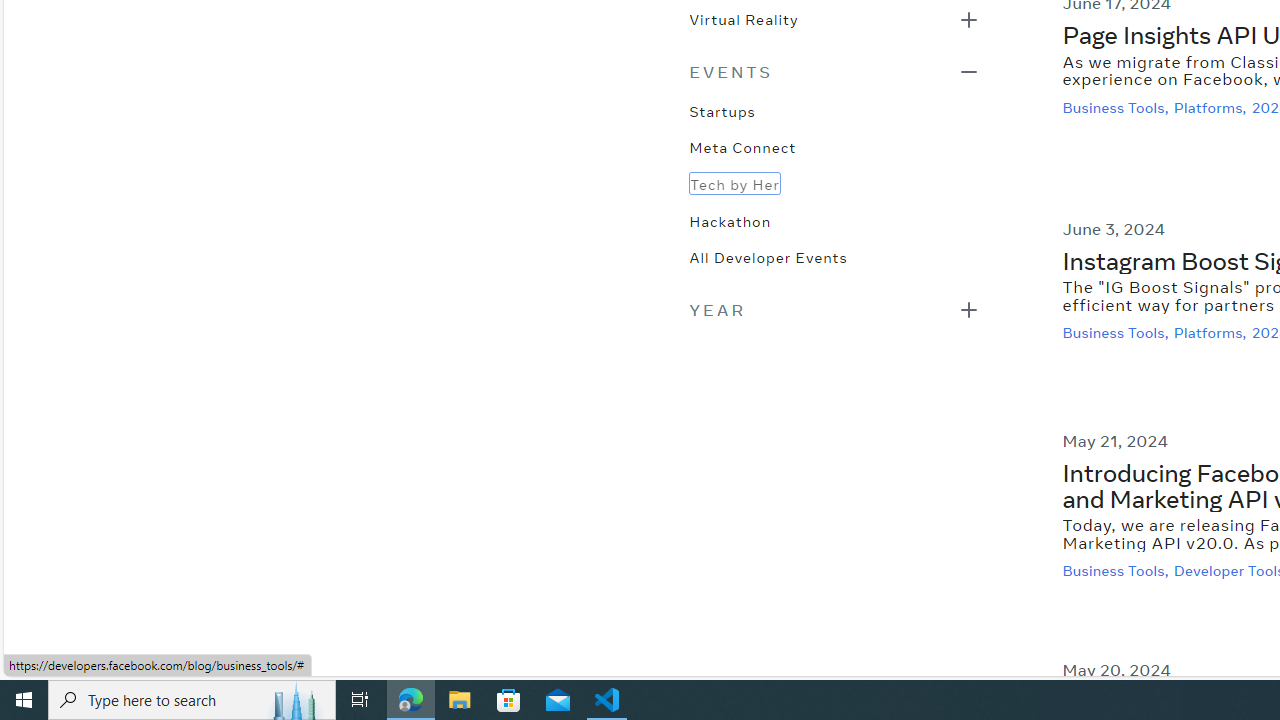 This screenshot has height=720, width=1280. Describe the element at coordinates (768, 256) in the screenshot. I see `All Developer Events` at that location.